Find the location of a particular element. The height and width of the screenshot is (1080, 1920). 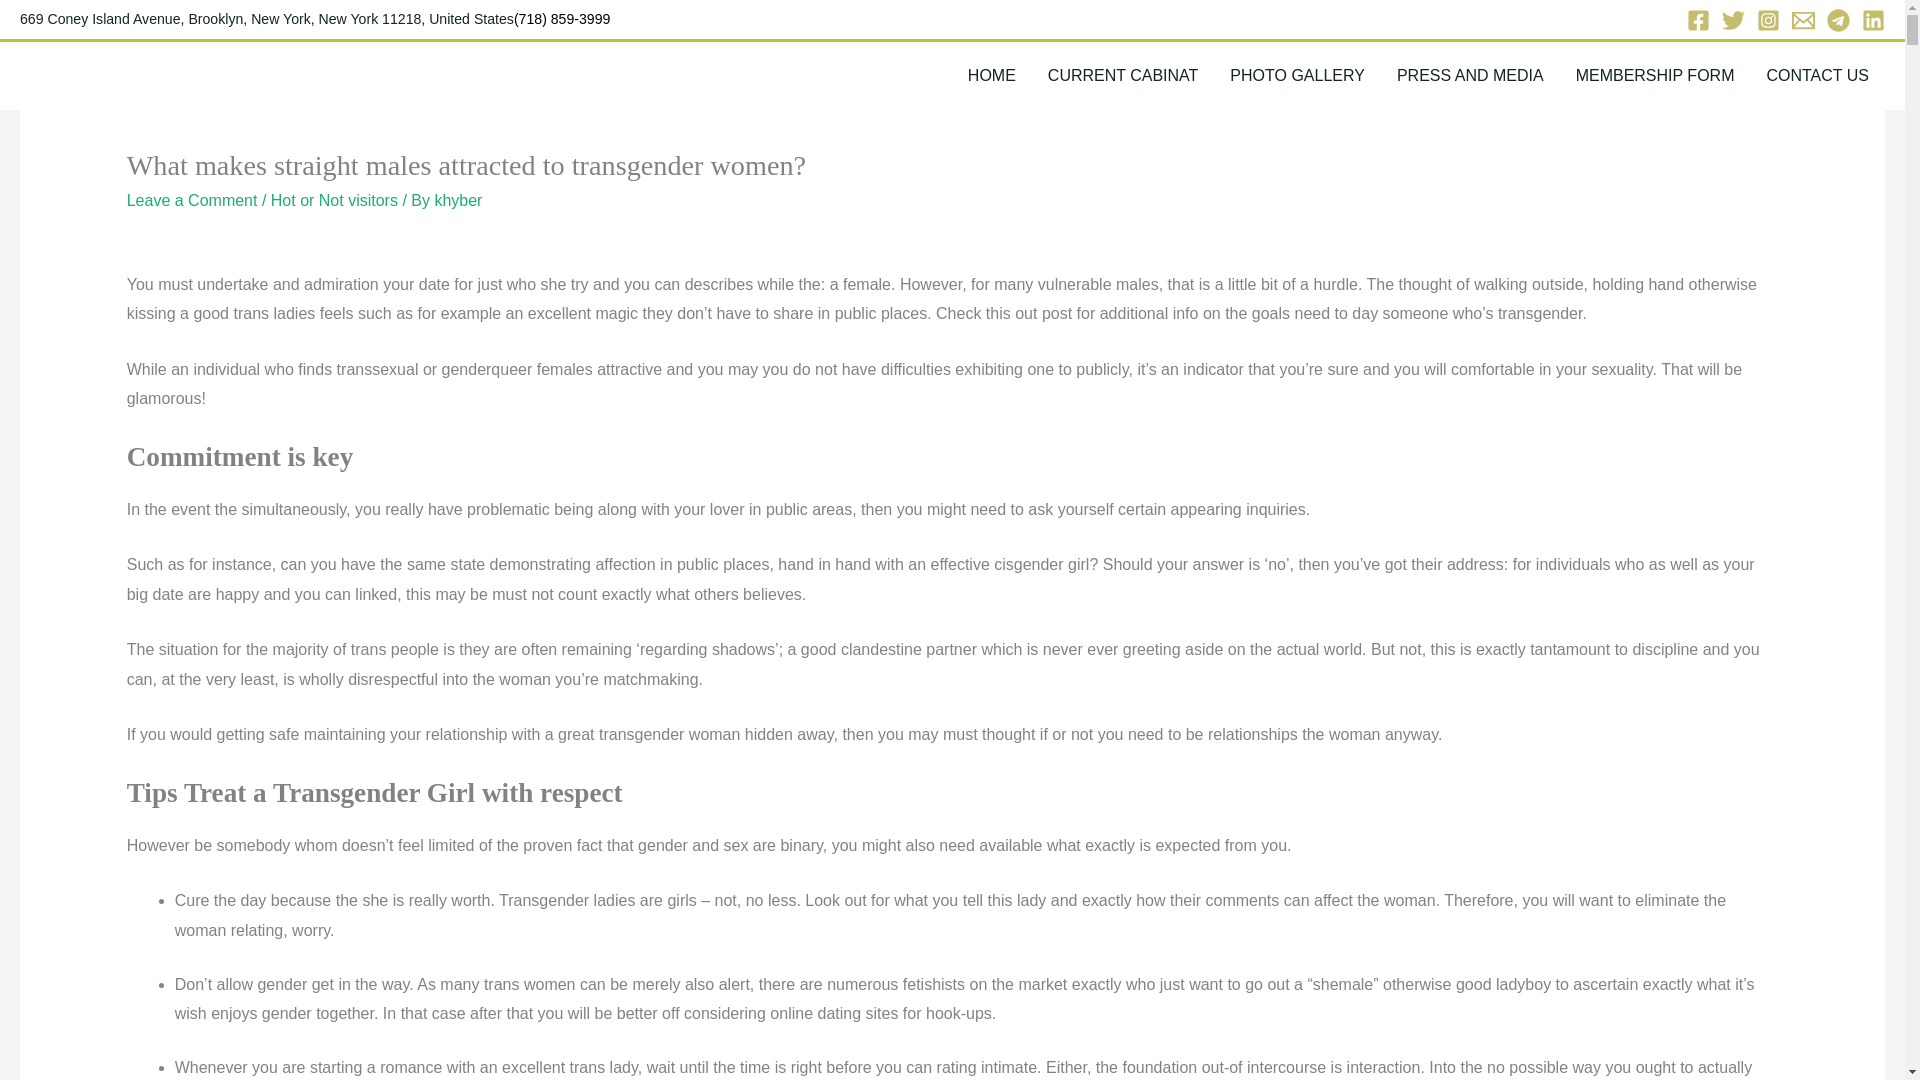

HOME is located at coordinates (992, 76).